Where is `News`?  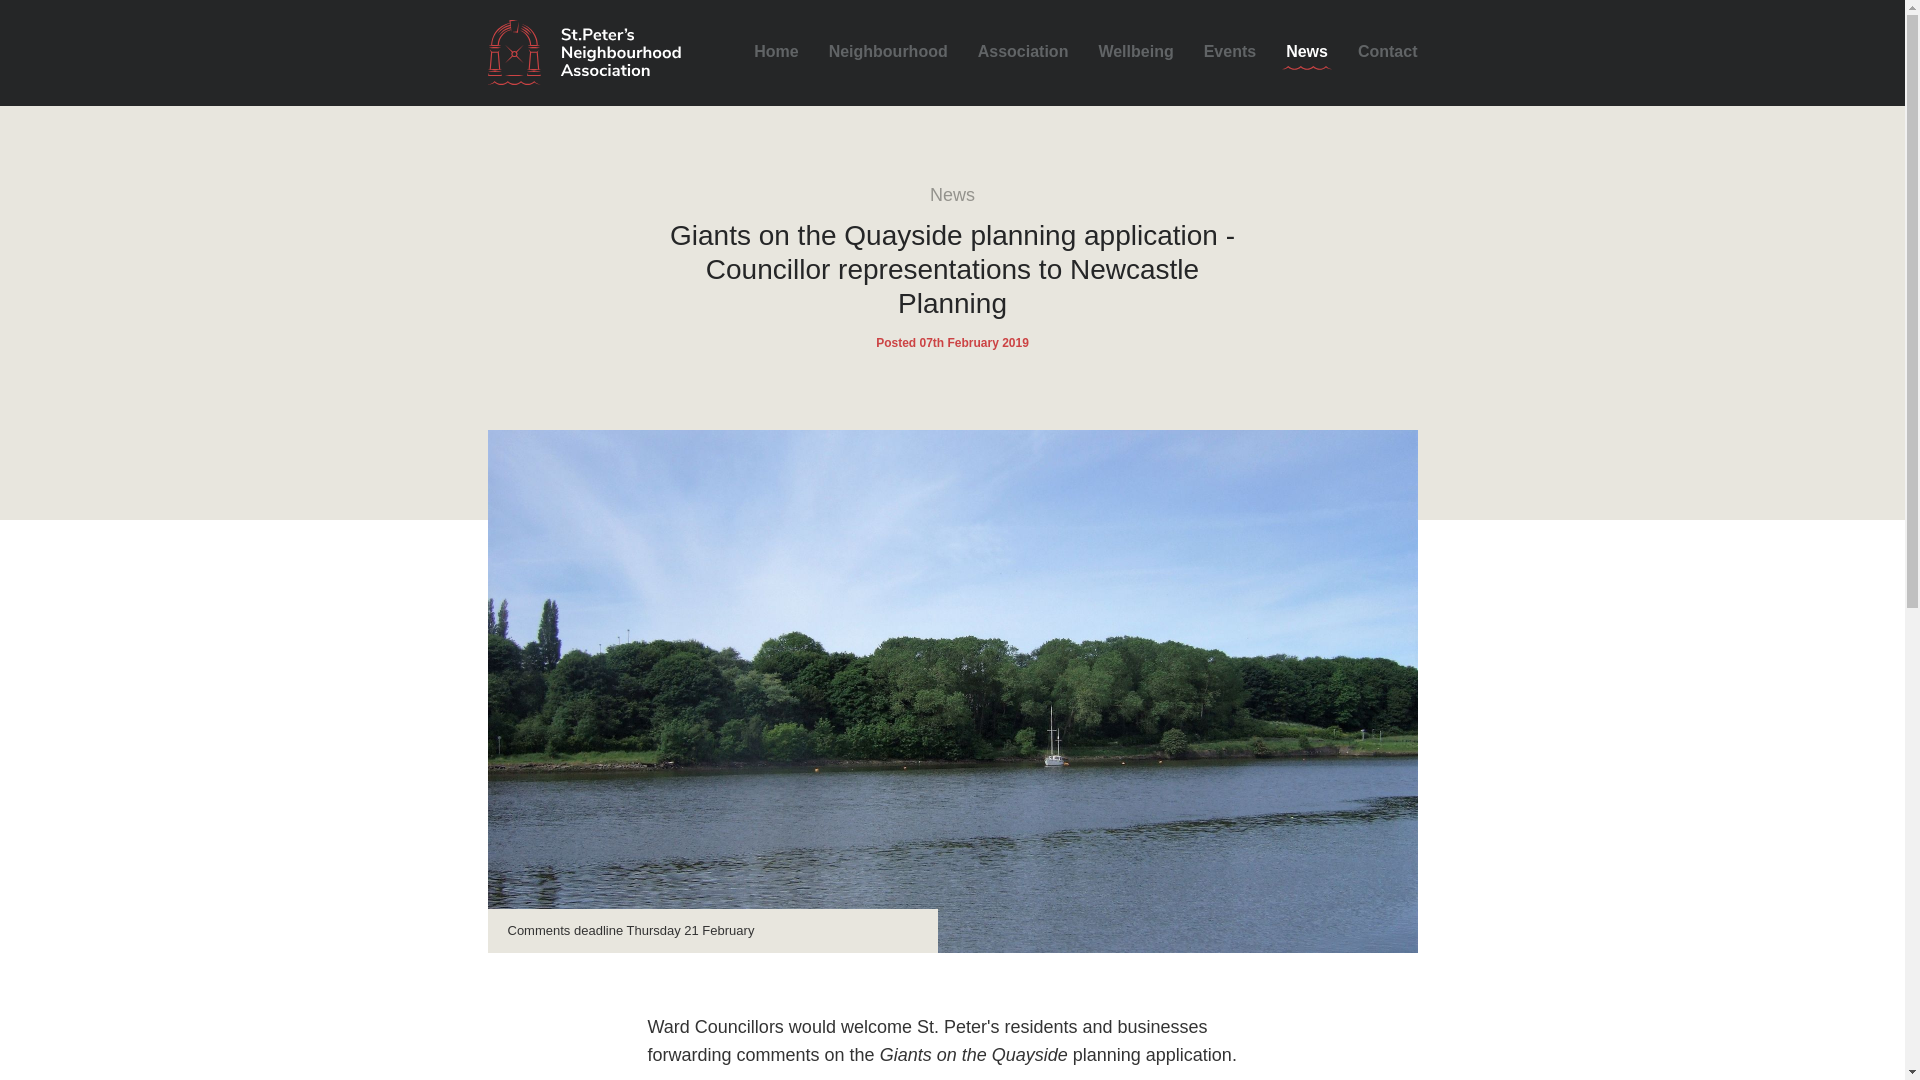
News is located at coordinates (1307, 56).